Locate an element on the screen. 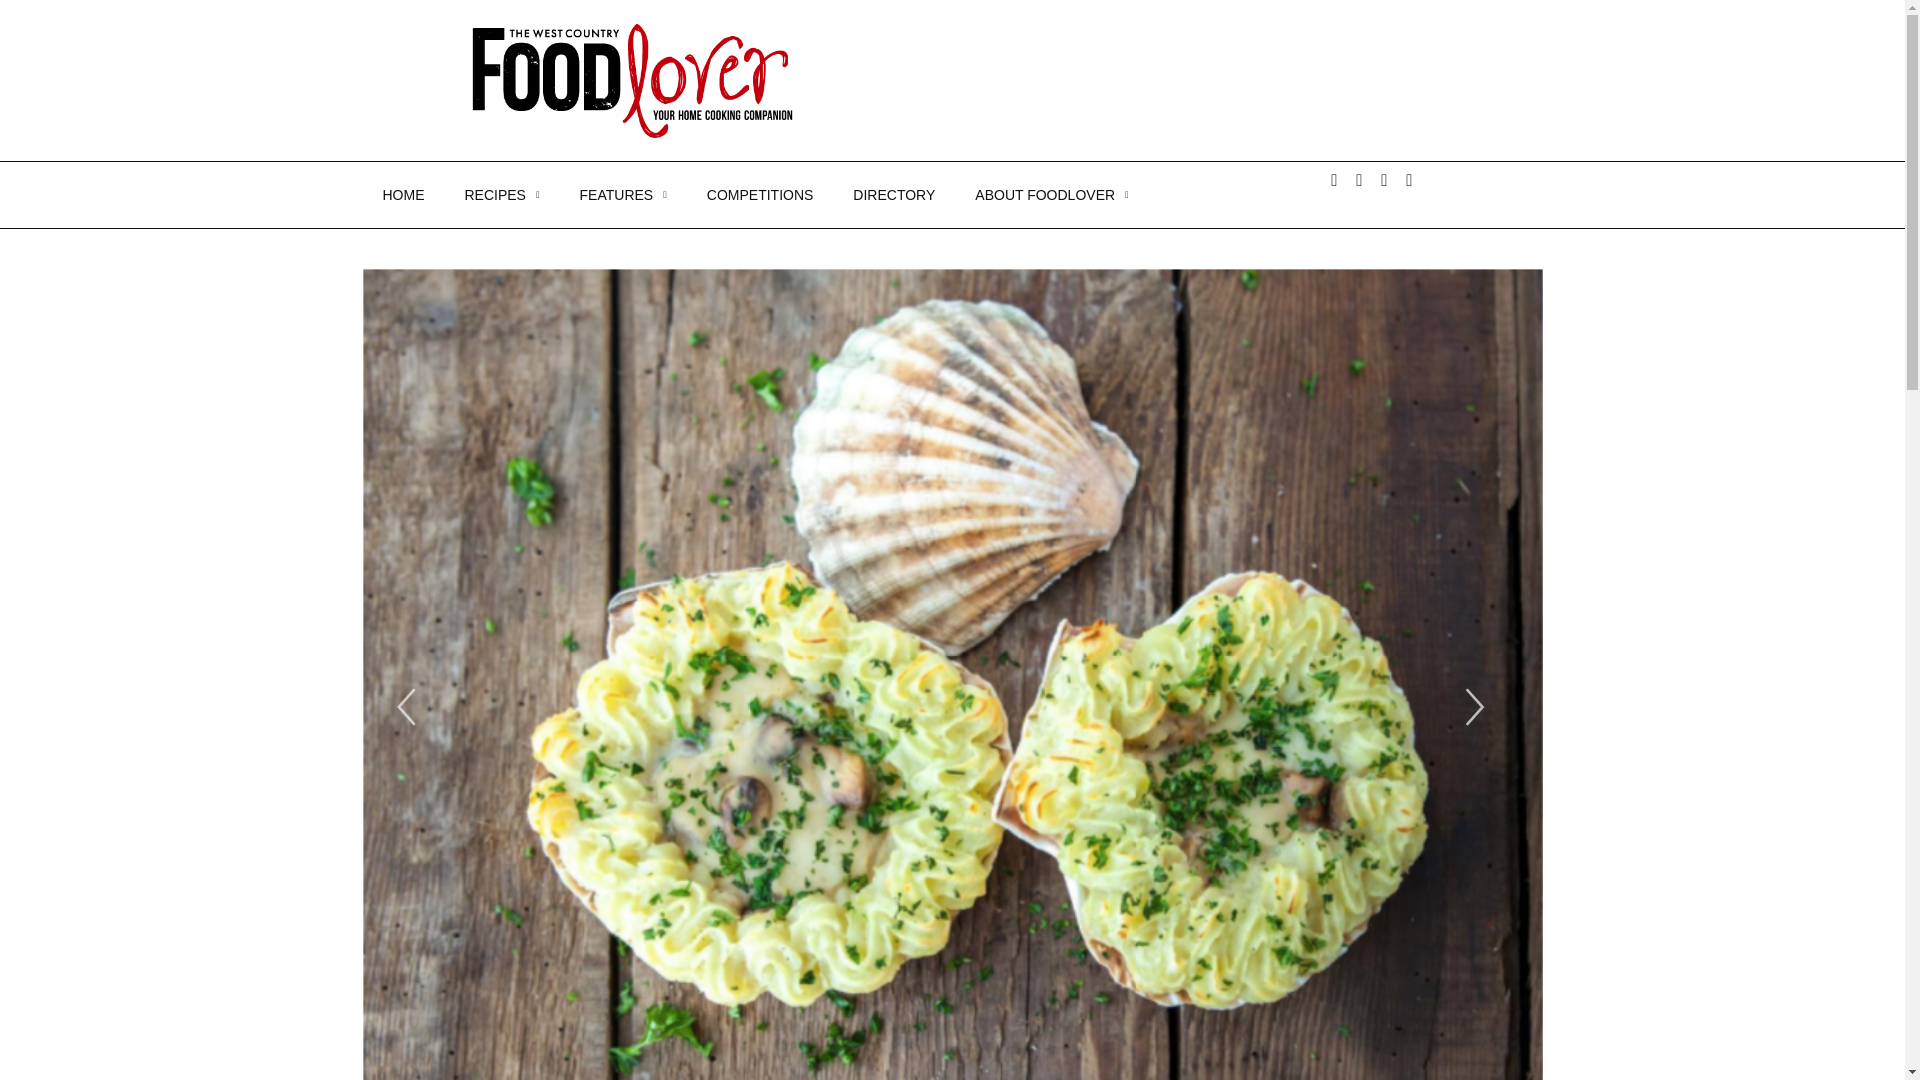  HOME is located at coordinates (402, 194).